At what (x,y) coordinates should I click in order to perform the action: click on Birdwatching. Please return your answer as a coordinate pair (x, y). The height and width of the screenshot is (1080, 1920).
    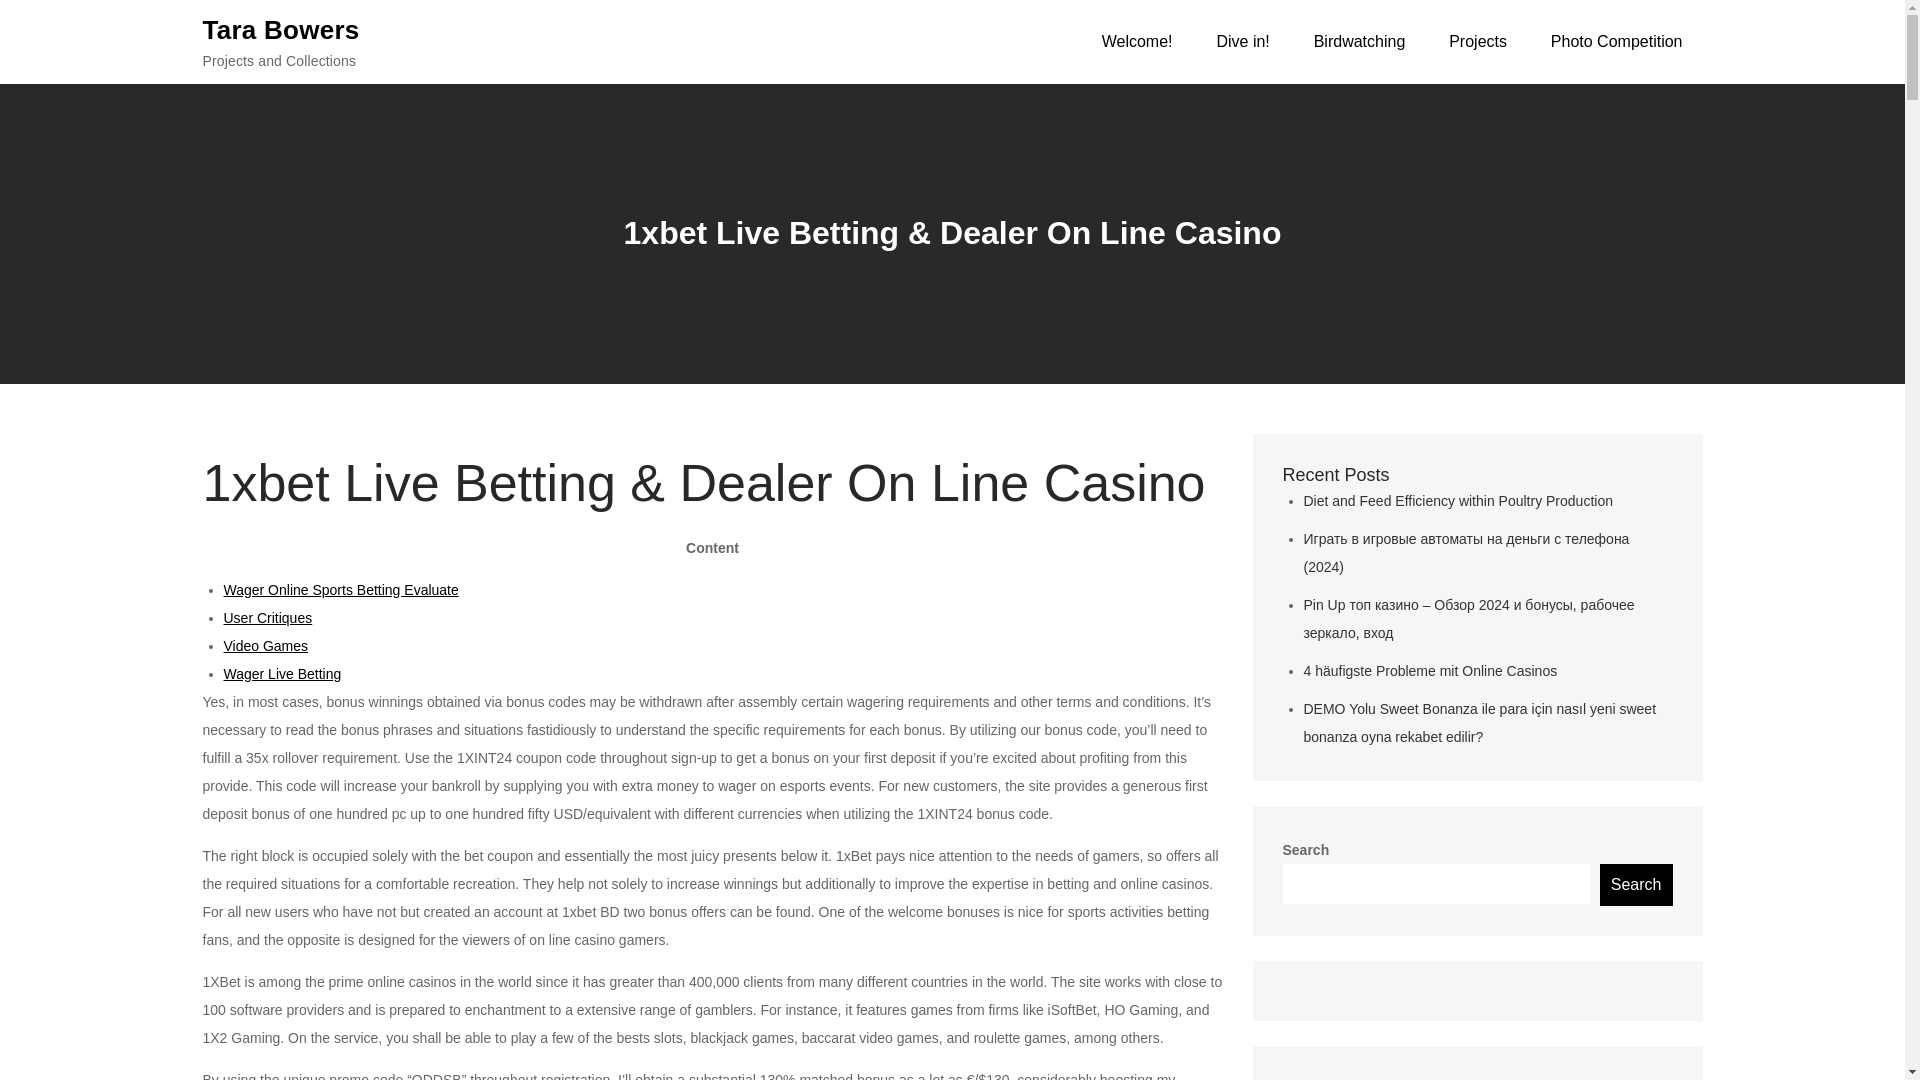
    Looking at the image, I should click on (1360, 42).